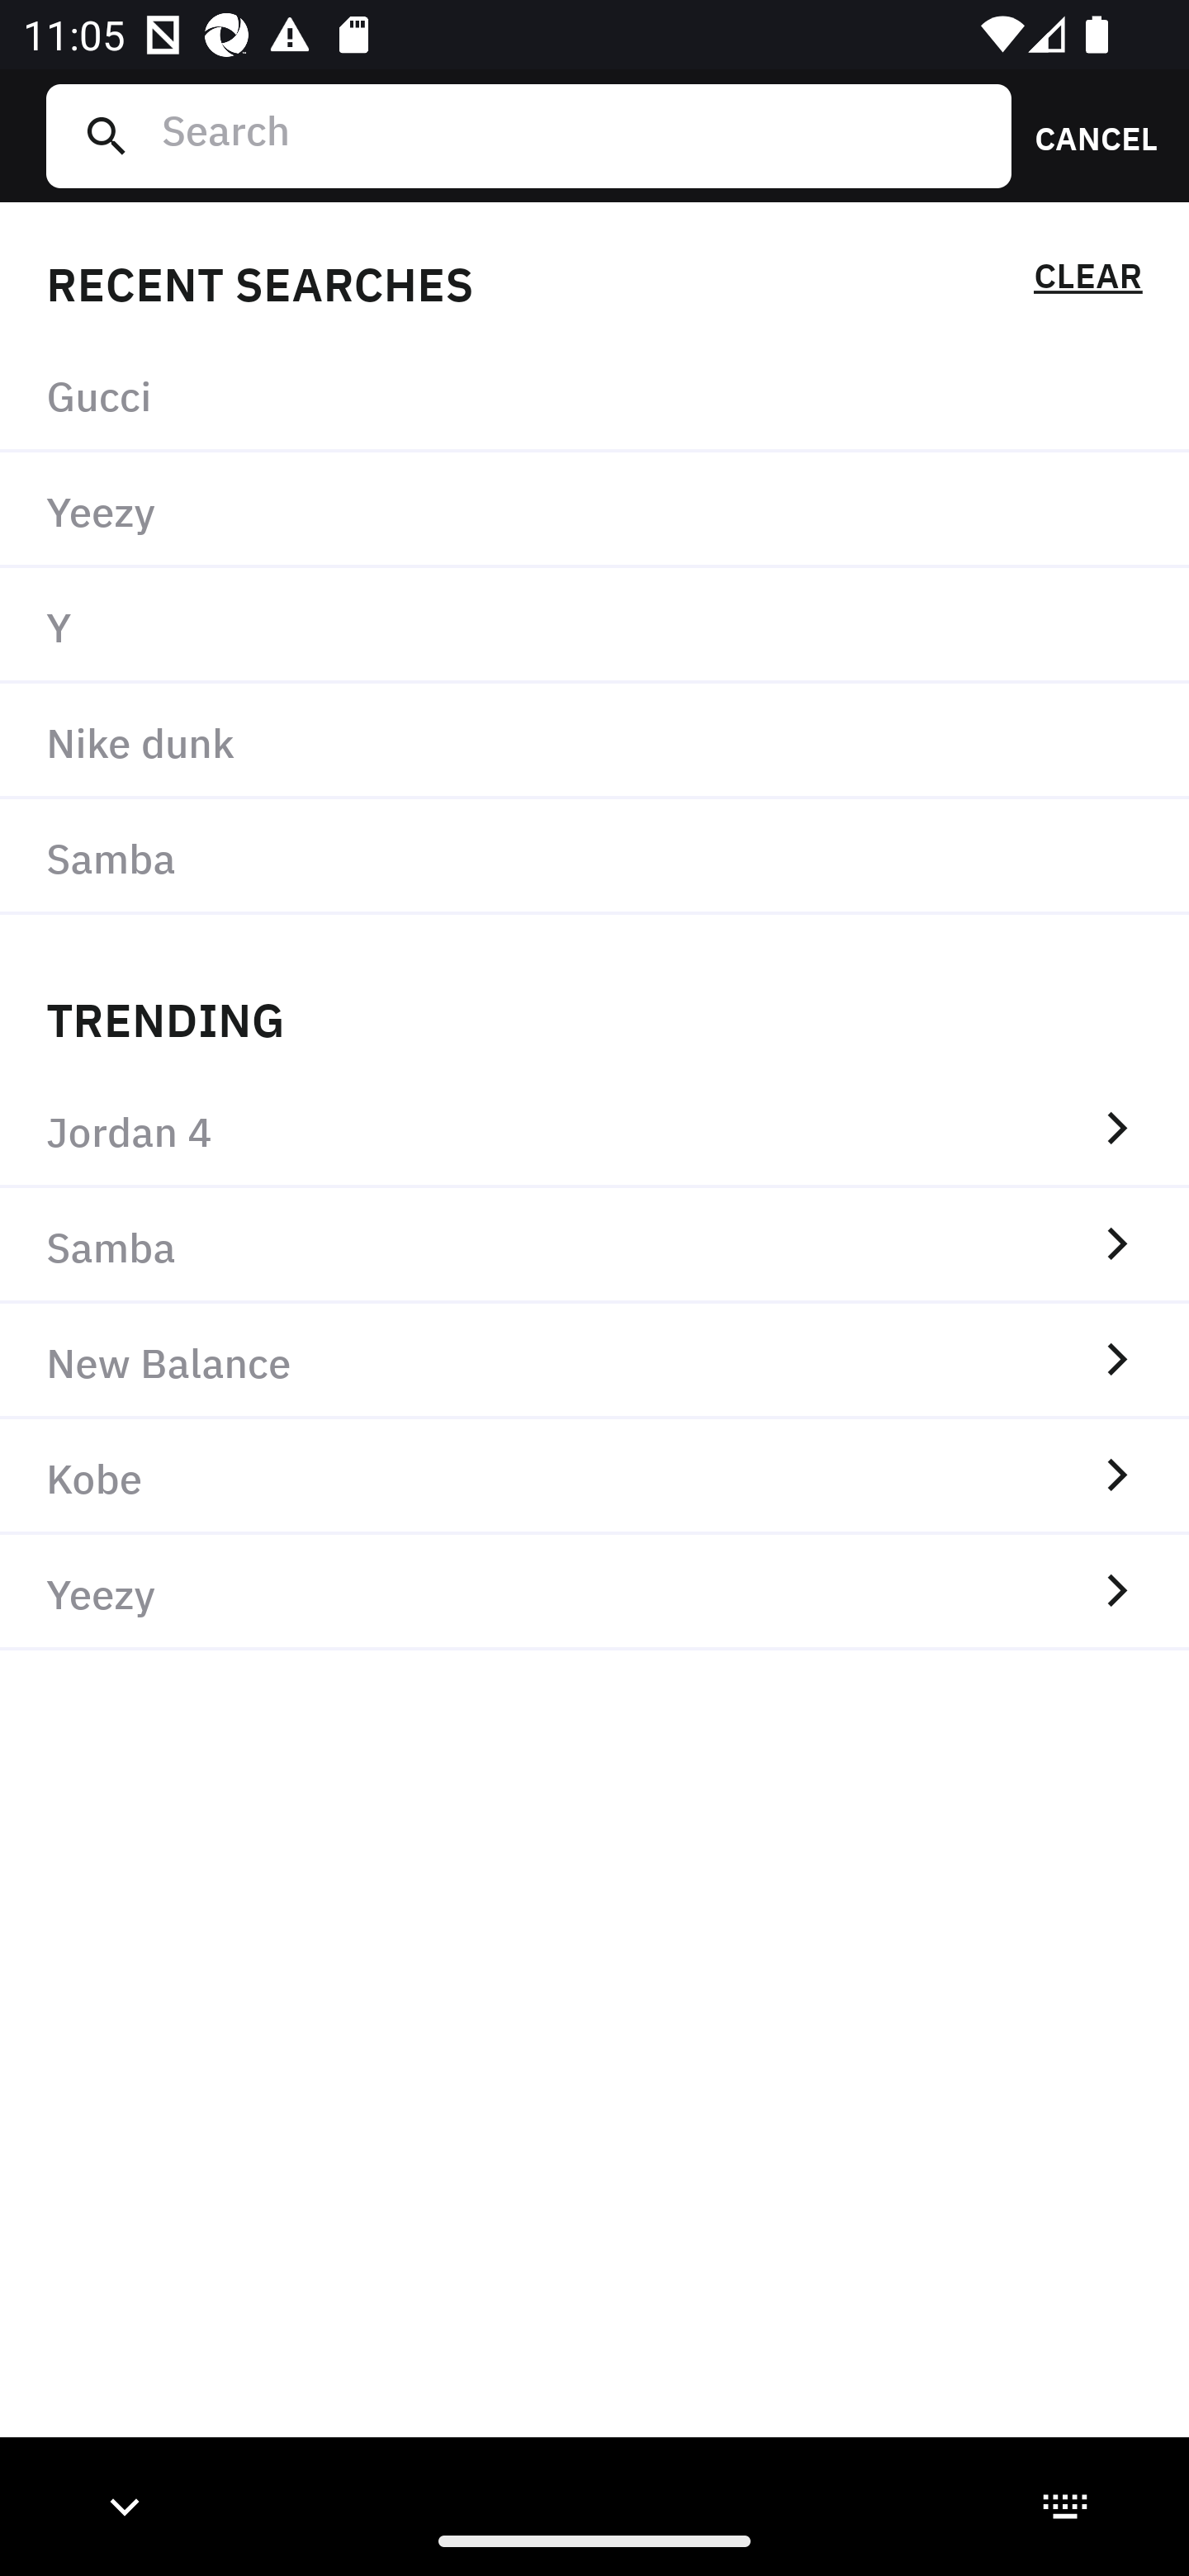 The height and width of the screenshot is (2576, 1189). I want to click on Samba , so click(594, 1245).